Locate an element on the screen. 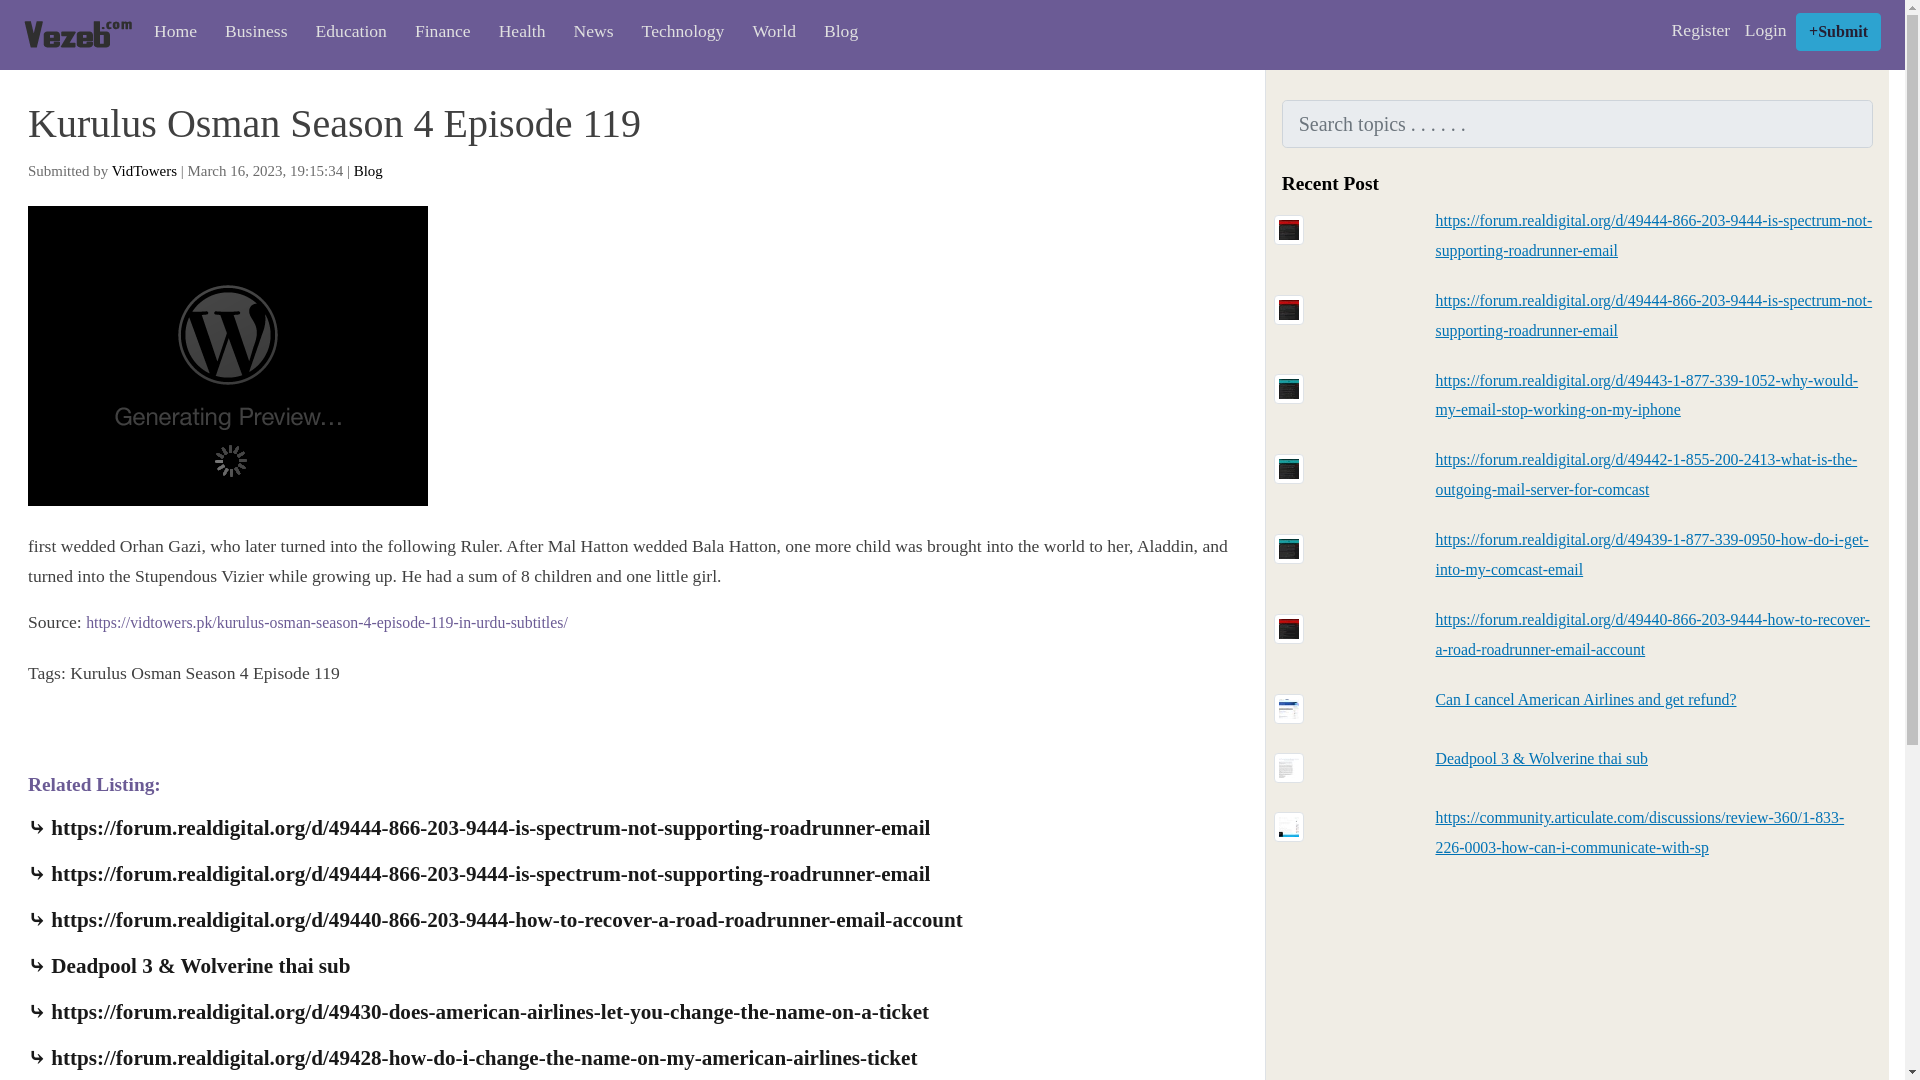  Home is located at coordinates (170, 32).